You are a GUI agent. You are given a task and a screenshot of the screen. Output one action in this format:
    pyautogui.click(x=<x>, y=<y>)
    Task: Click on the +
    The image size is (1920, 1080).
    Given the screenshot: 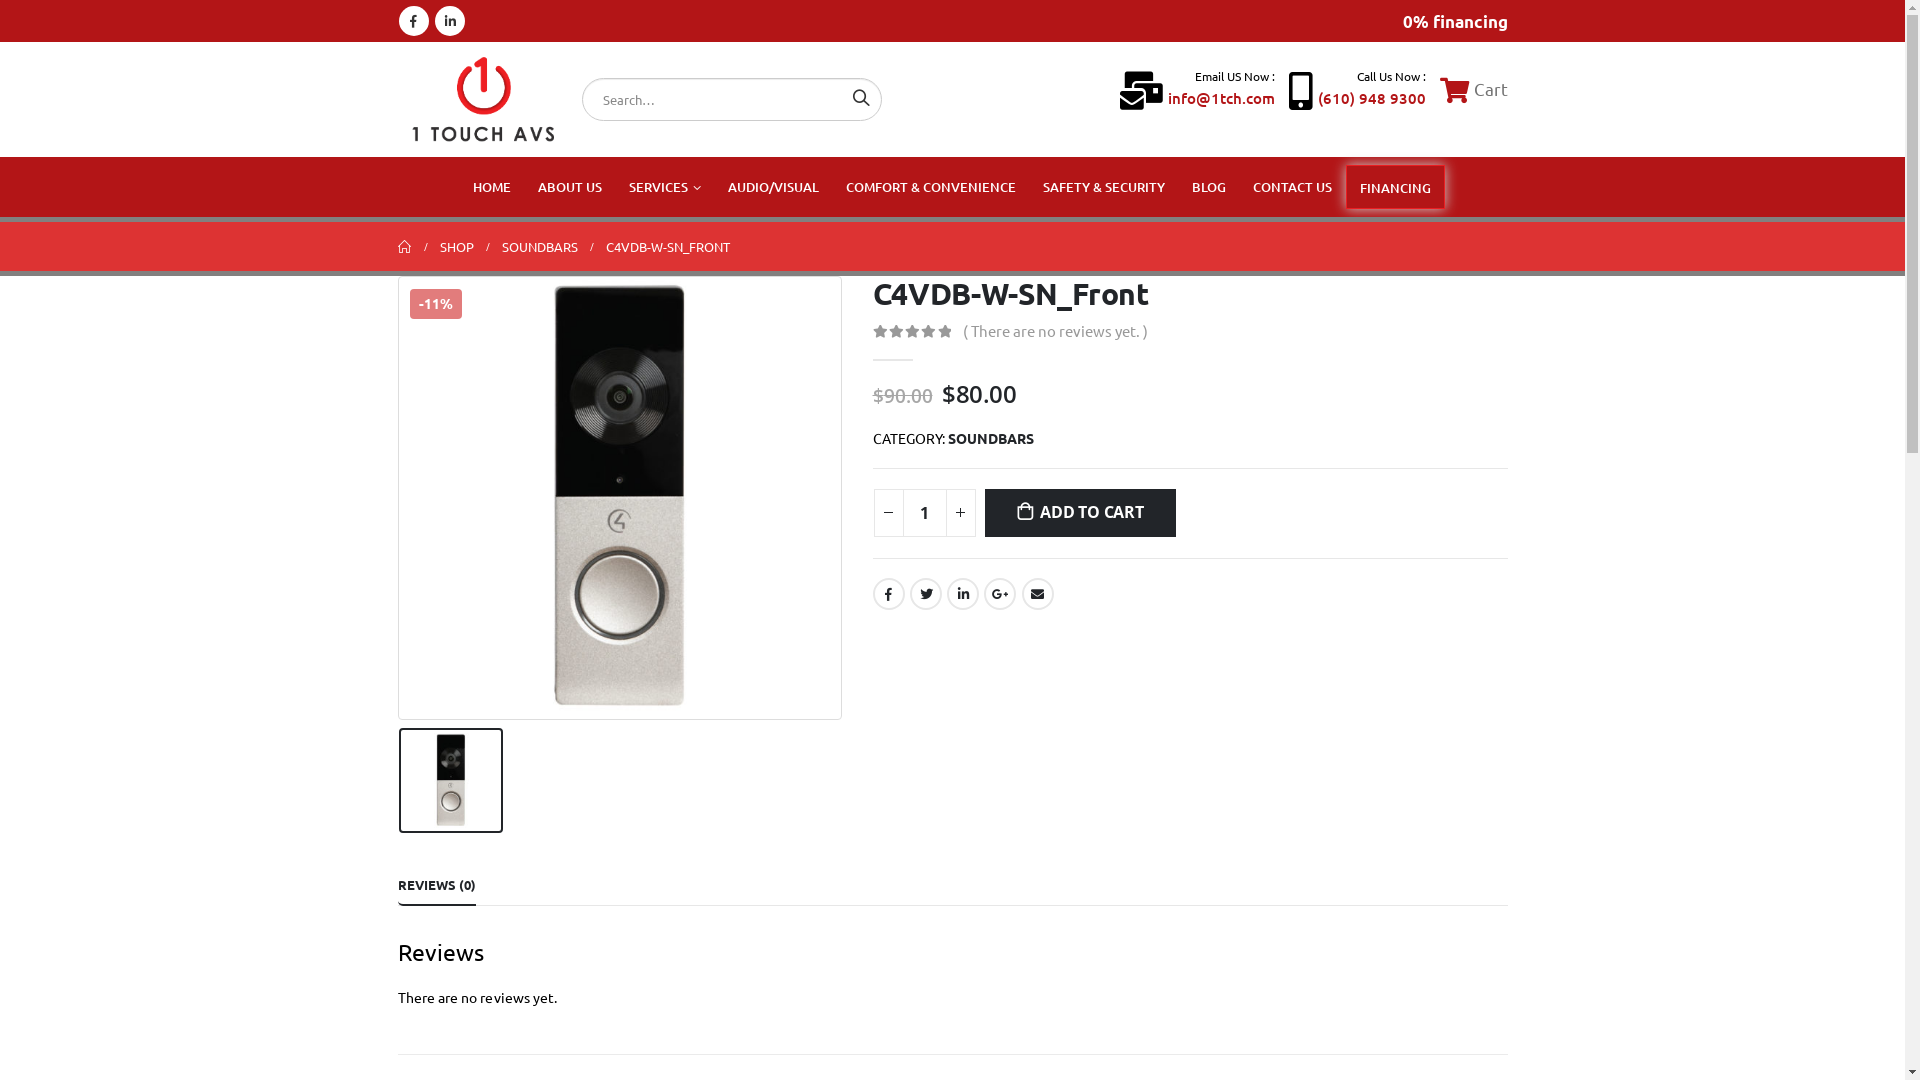 What is the action you would take?
    pyautogui.click(x=961, y=513)
    